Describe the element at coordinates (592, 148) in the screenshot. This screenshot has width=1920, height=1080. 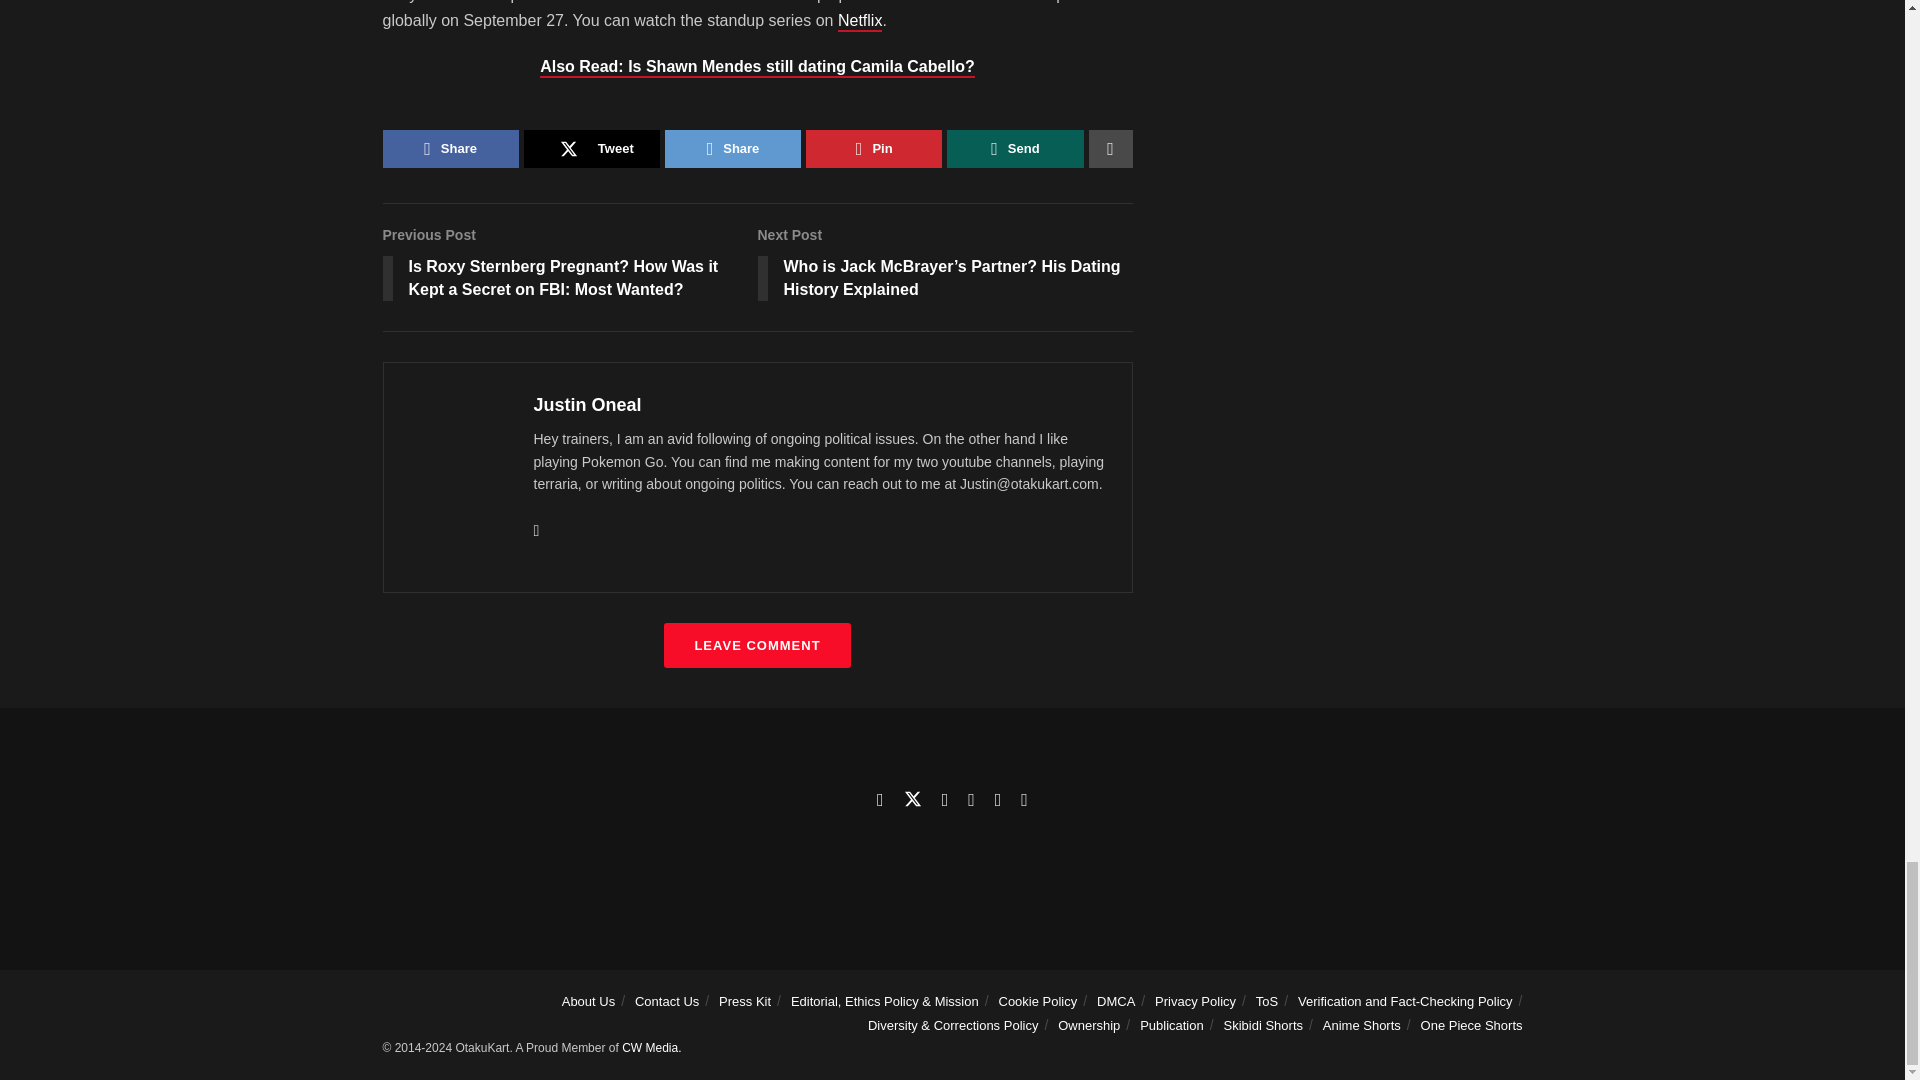
I see `Tweet` at that location.